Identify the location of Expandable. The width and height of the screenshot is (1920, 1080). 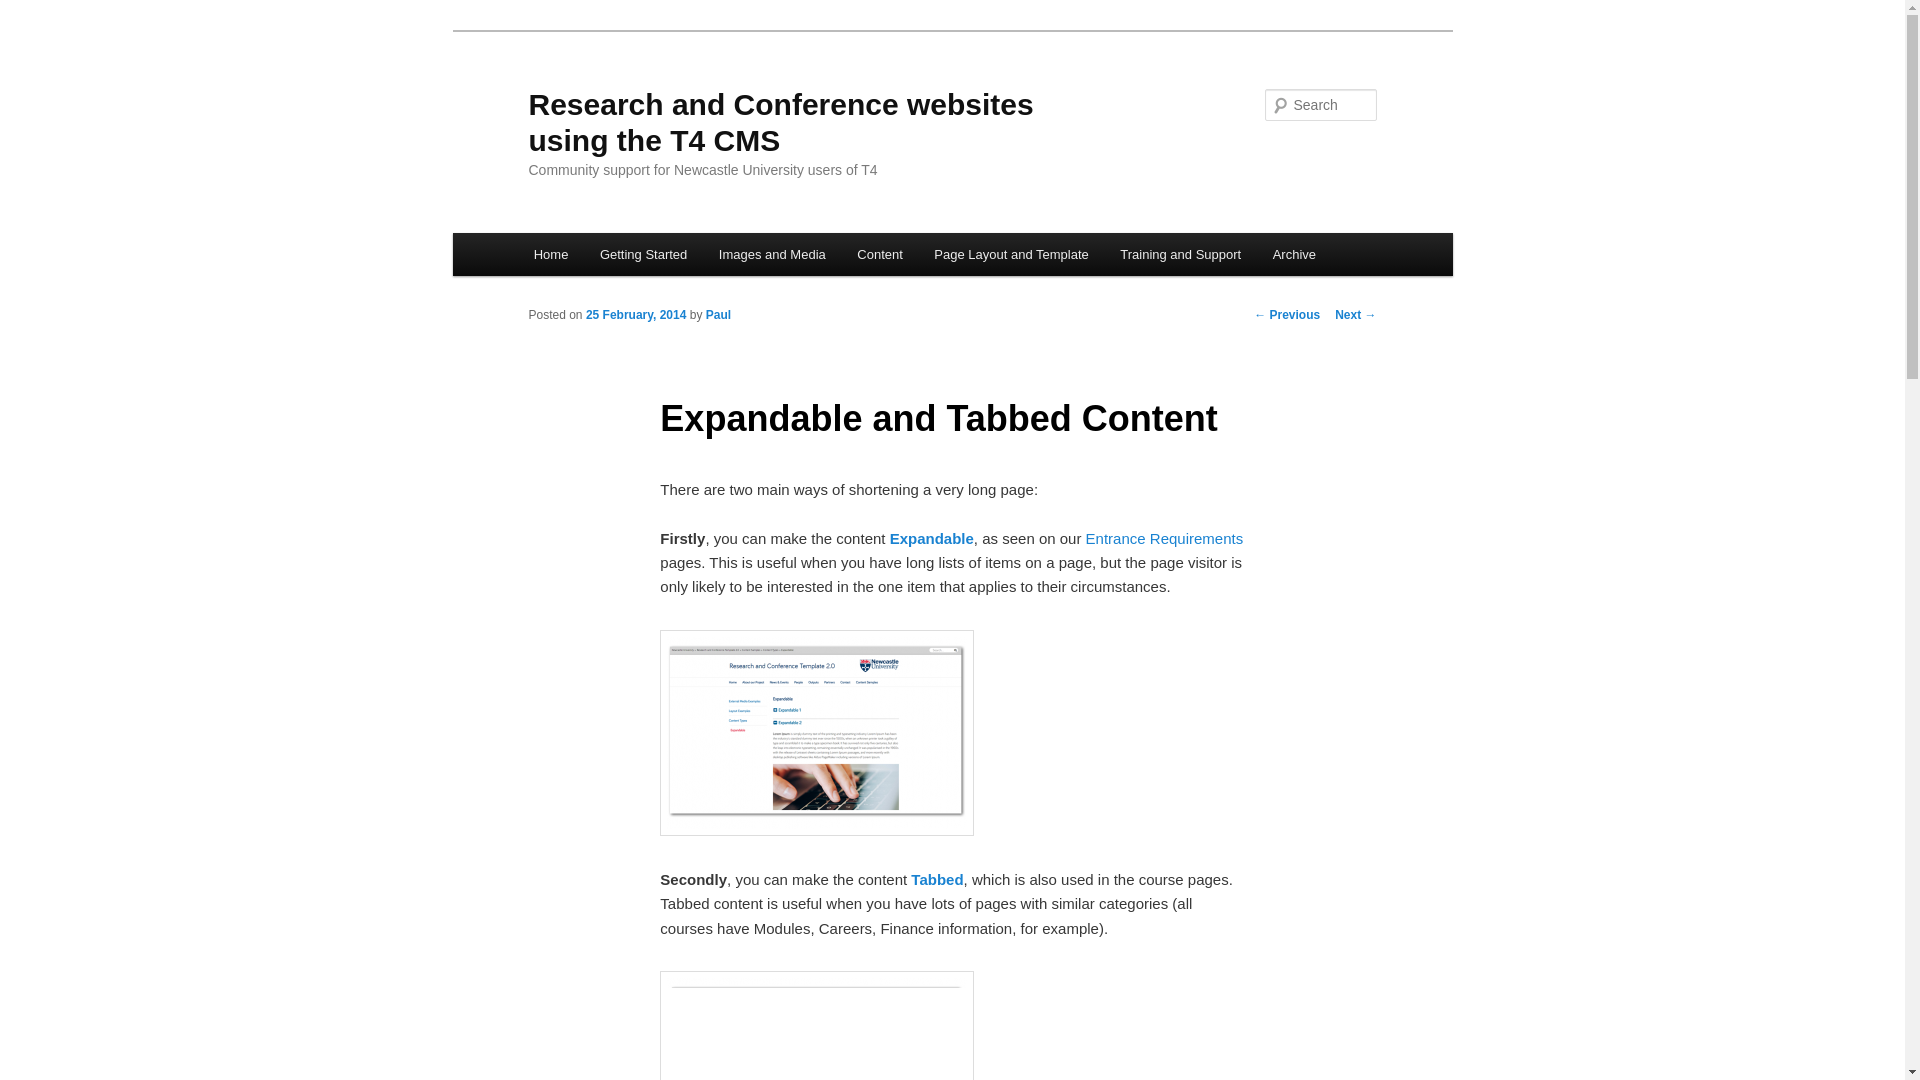
(932, 538).